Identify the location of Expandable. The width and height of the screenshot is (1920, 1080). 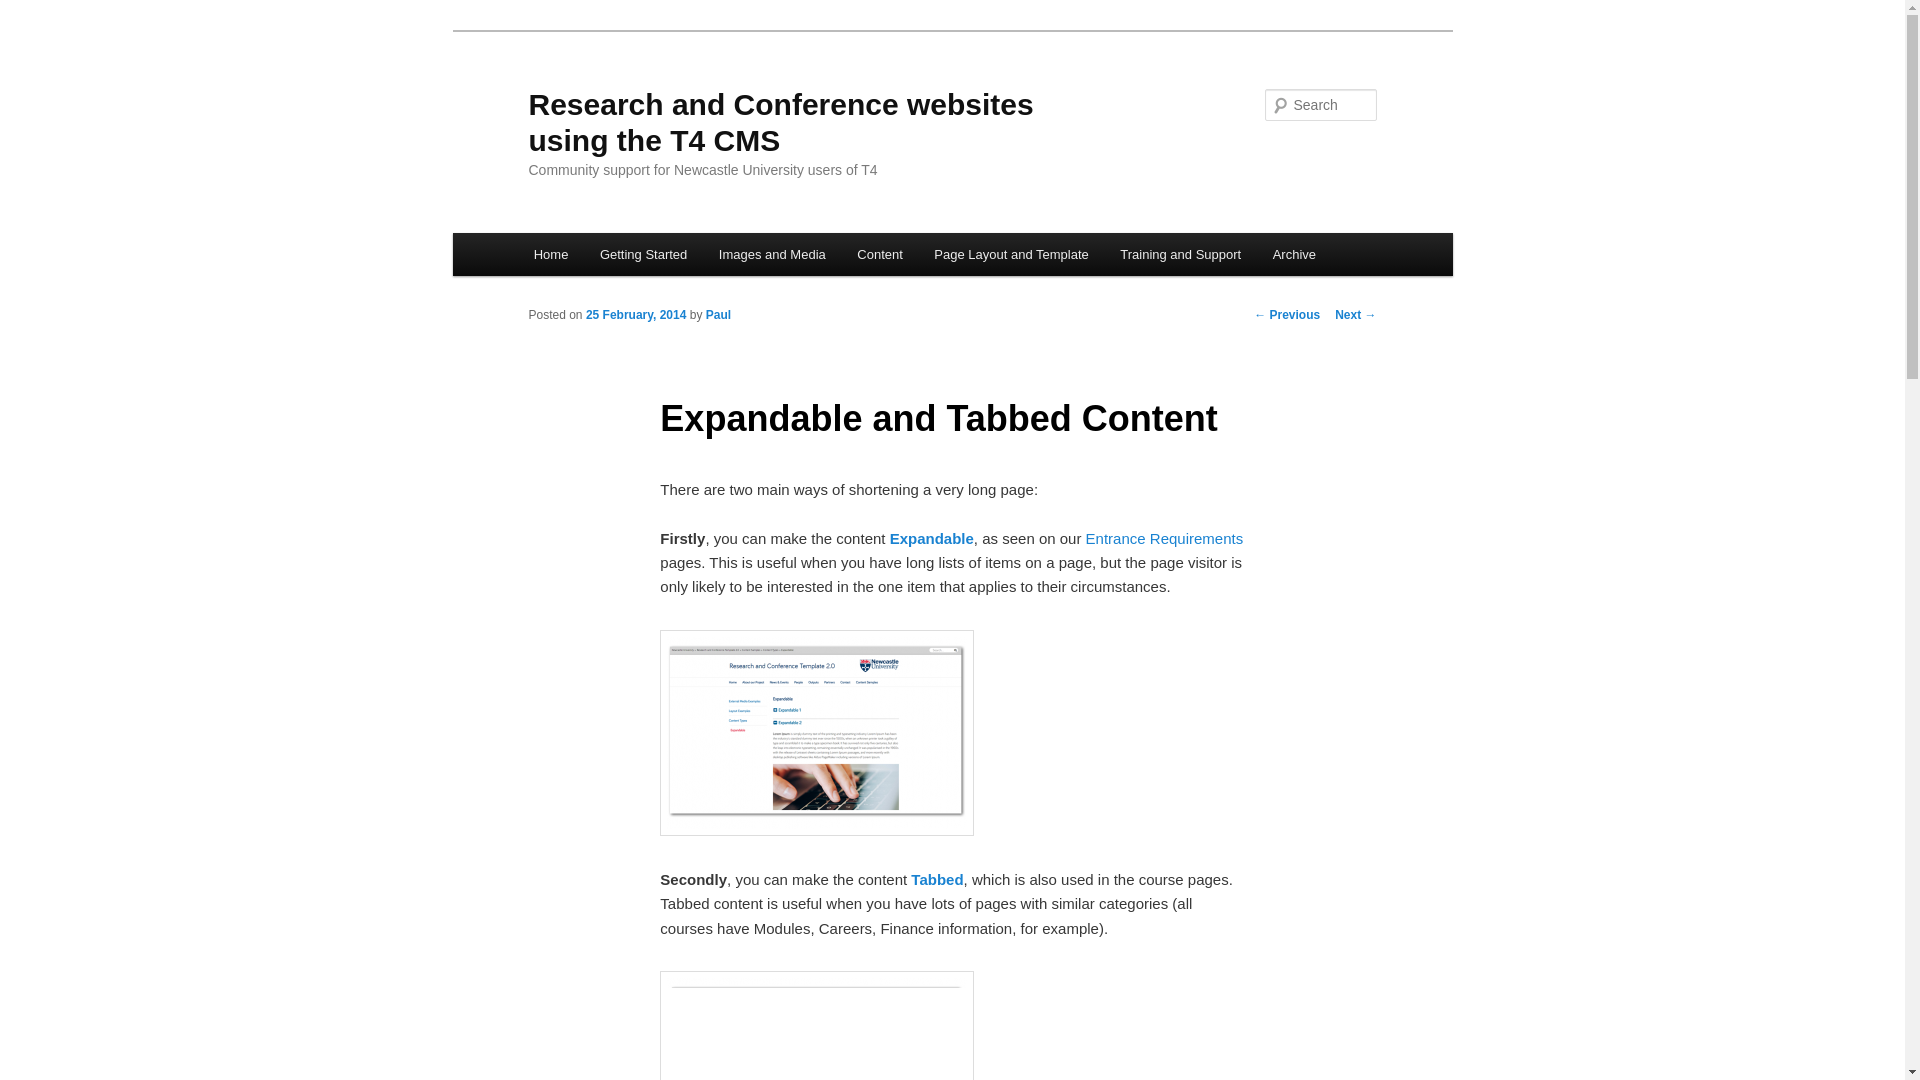
(932, 538).